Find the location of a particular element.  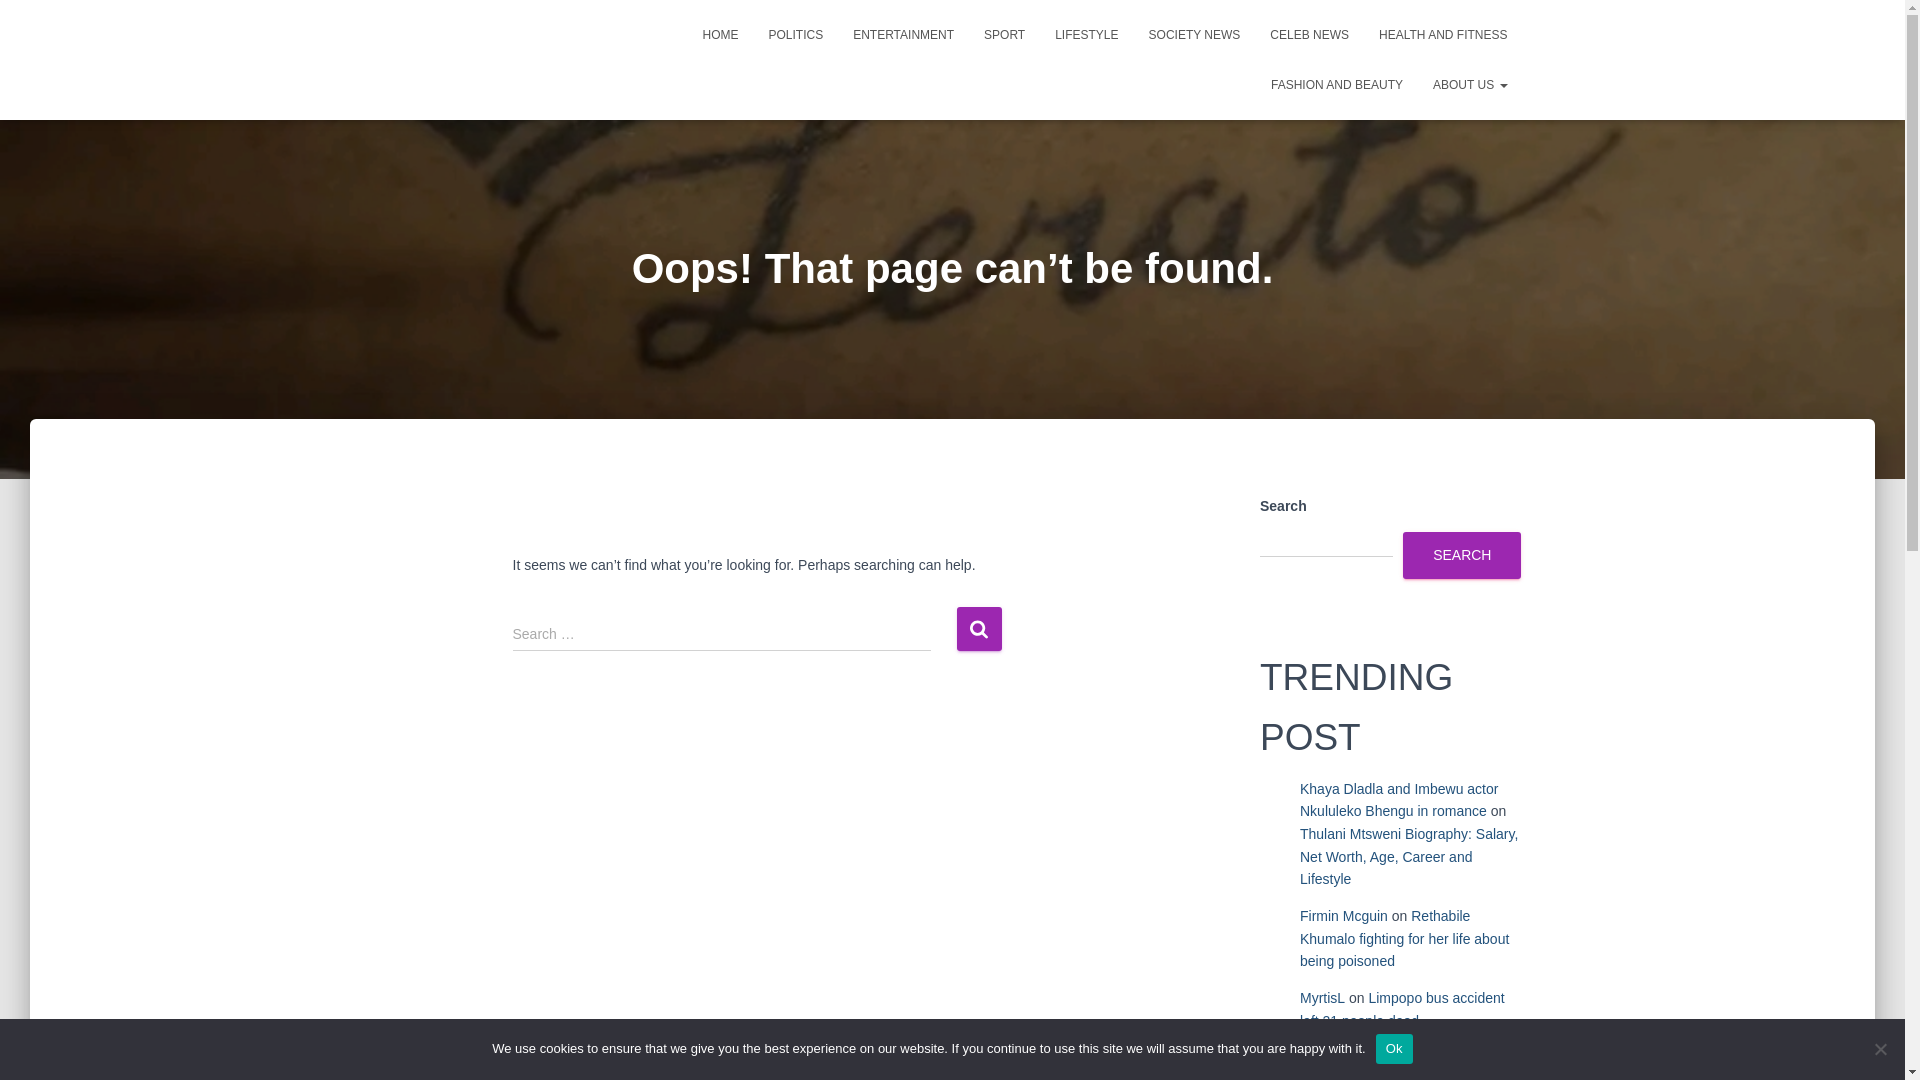

Lifestyle is located at coordinates (1086, 34).